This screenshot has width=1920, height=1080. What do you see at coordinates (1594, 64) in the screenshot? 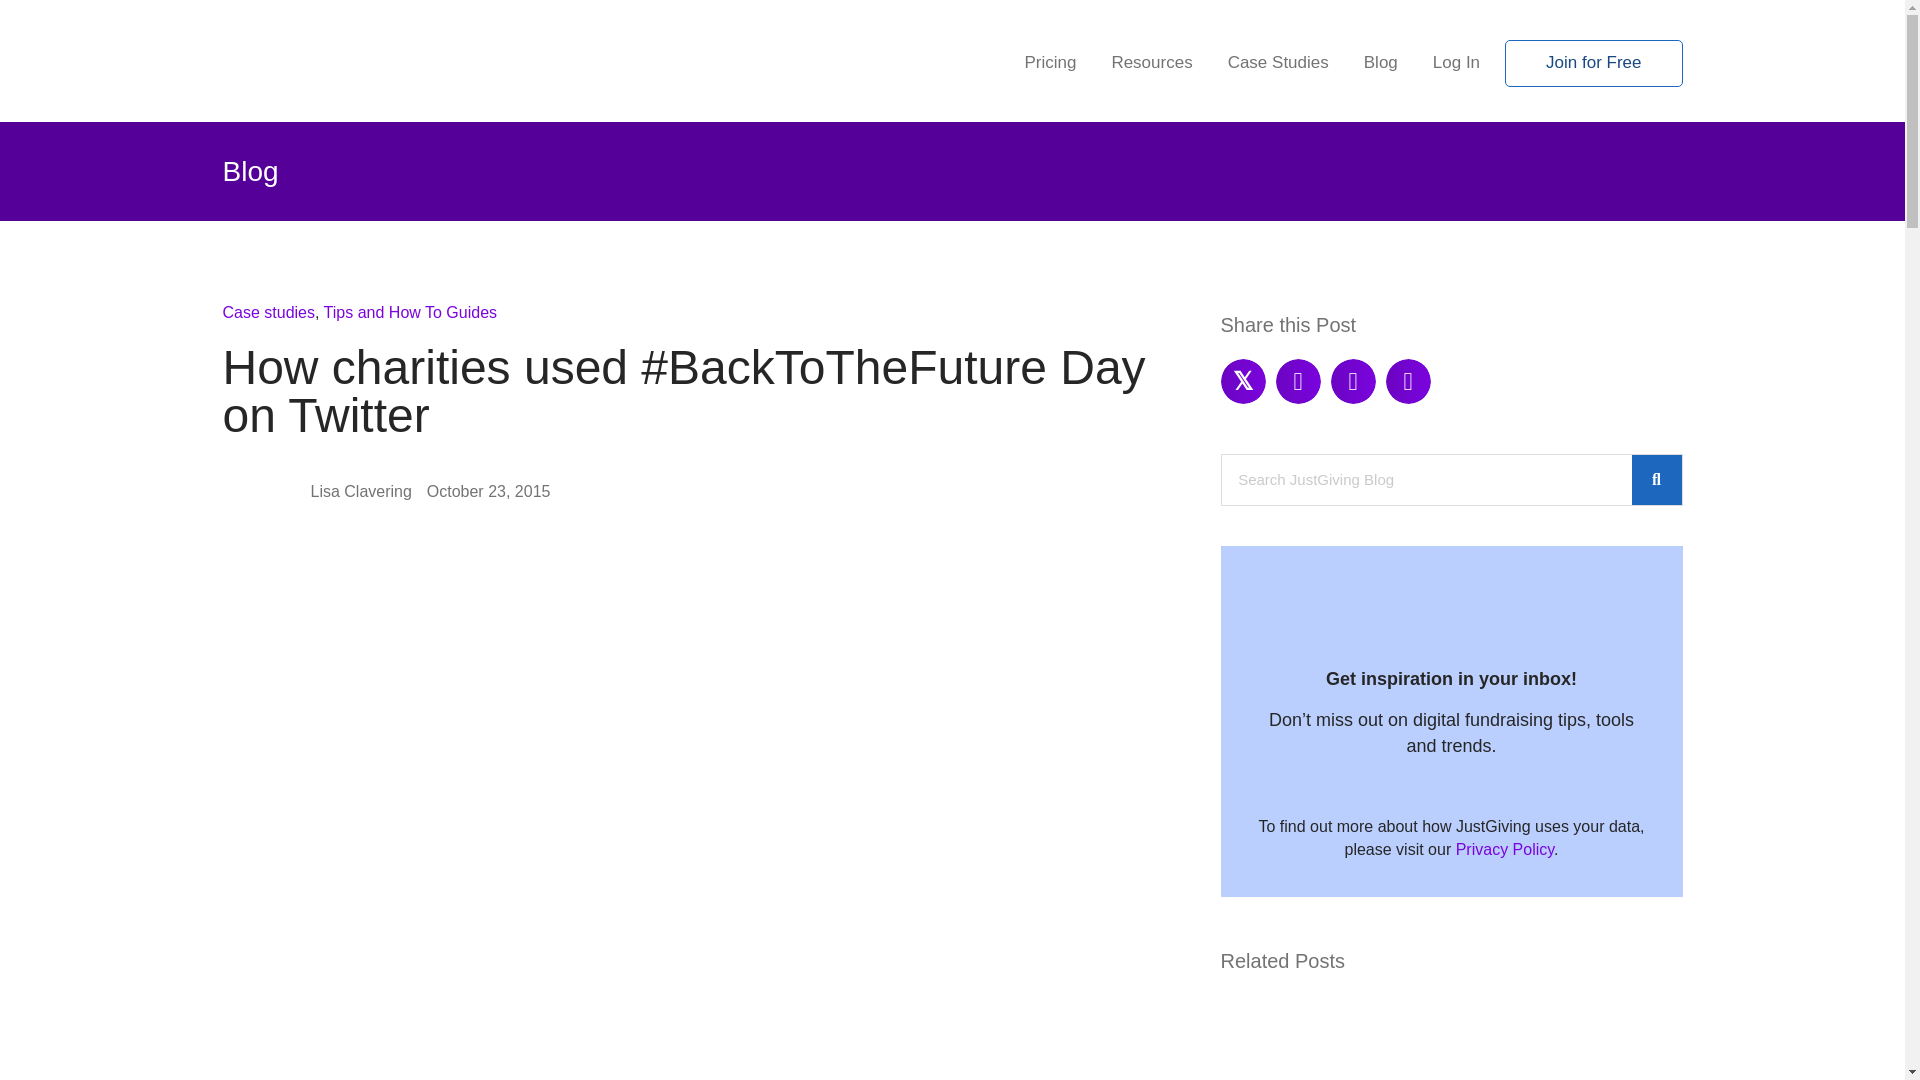
I see `Join for Free` at bounding box center [1594, 64].